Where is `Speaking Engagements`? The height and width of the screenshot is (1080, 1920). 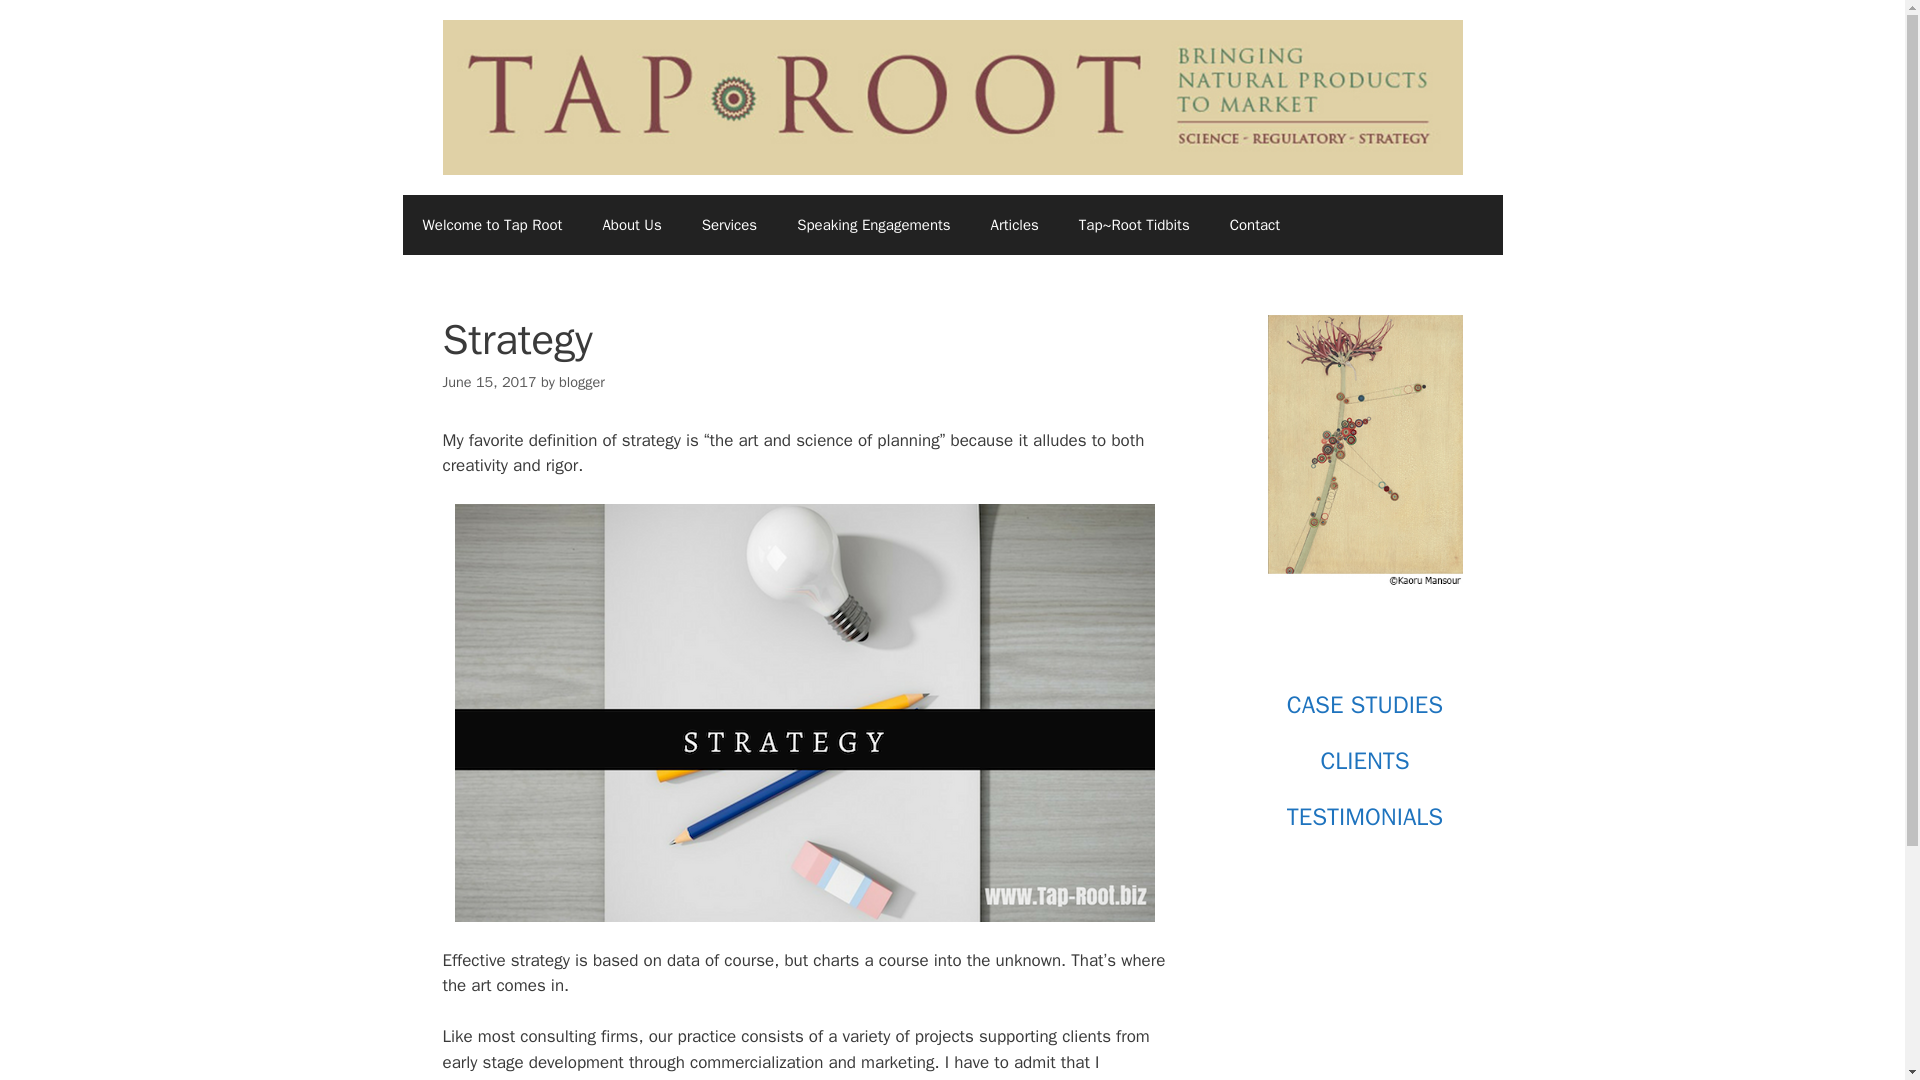
Speaking Engagements is located at coordinates (873, 224).